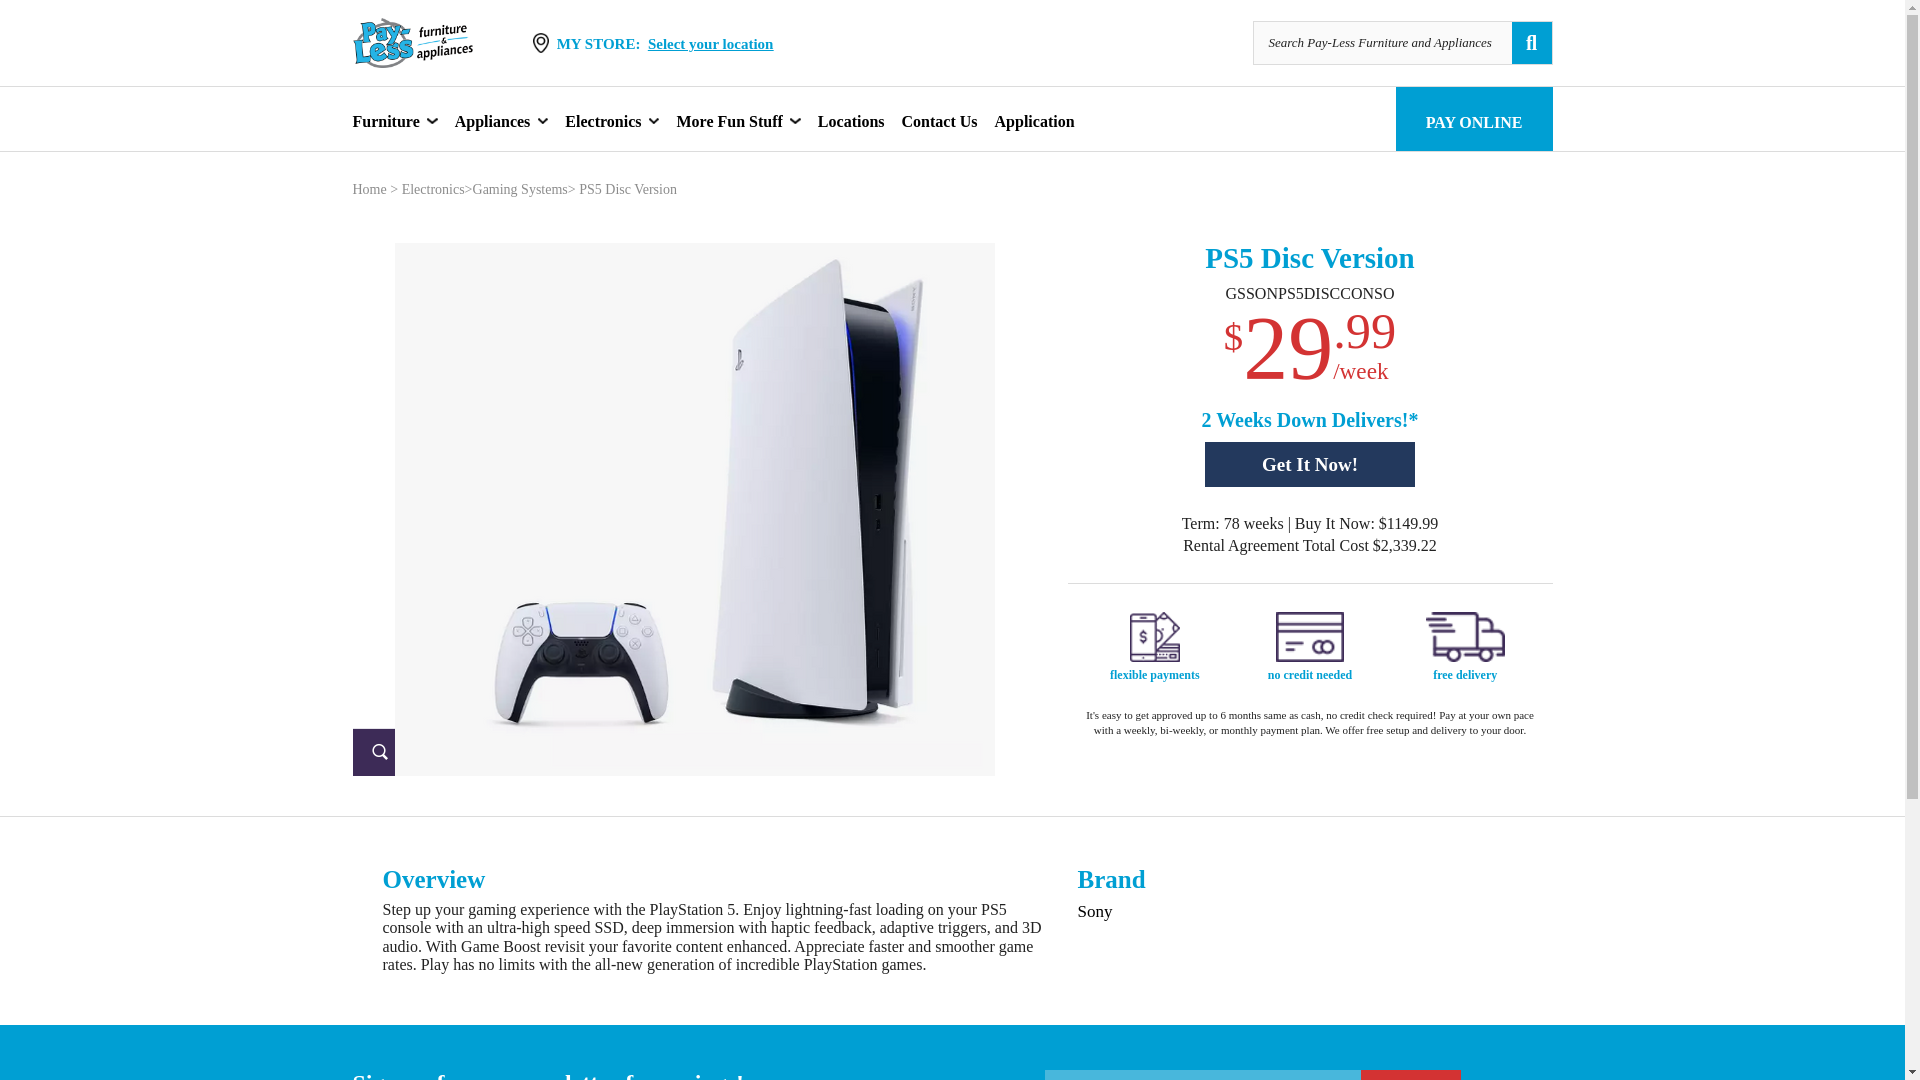  What do you see at coordinates (710, 43) in the screenshot?
I see `Select your location` at bounding box center [710, 43].